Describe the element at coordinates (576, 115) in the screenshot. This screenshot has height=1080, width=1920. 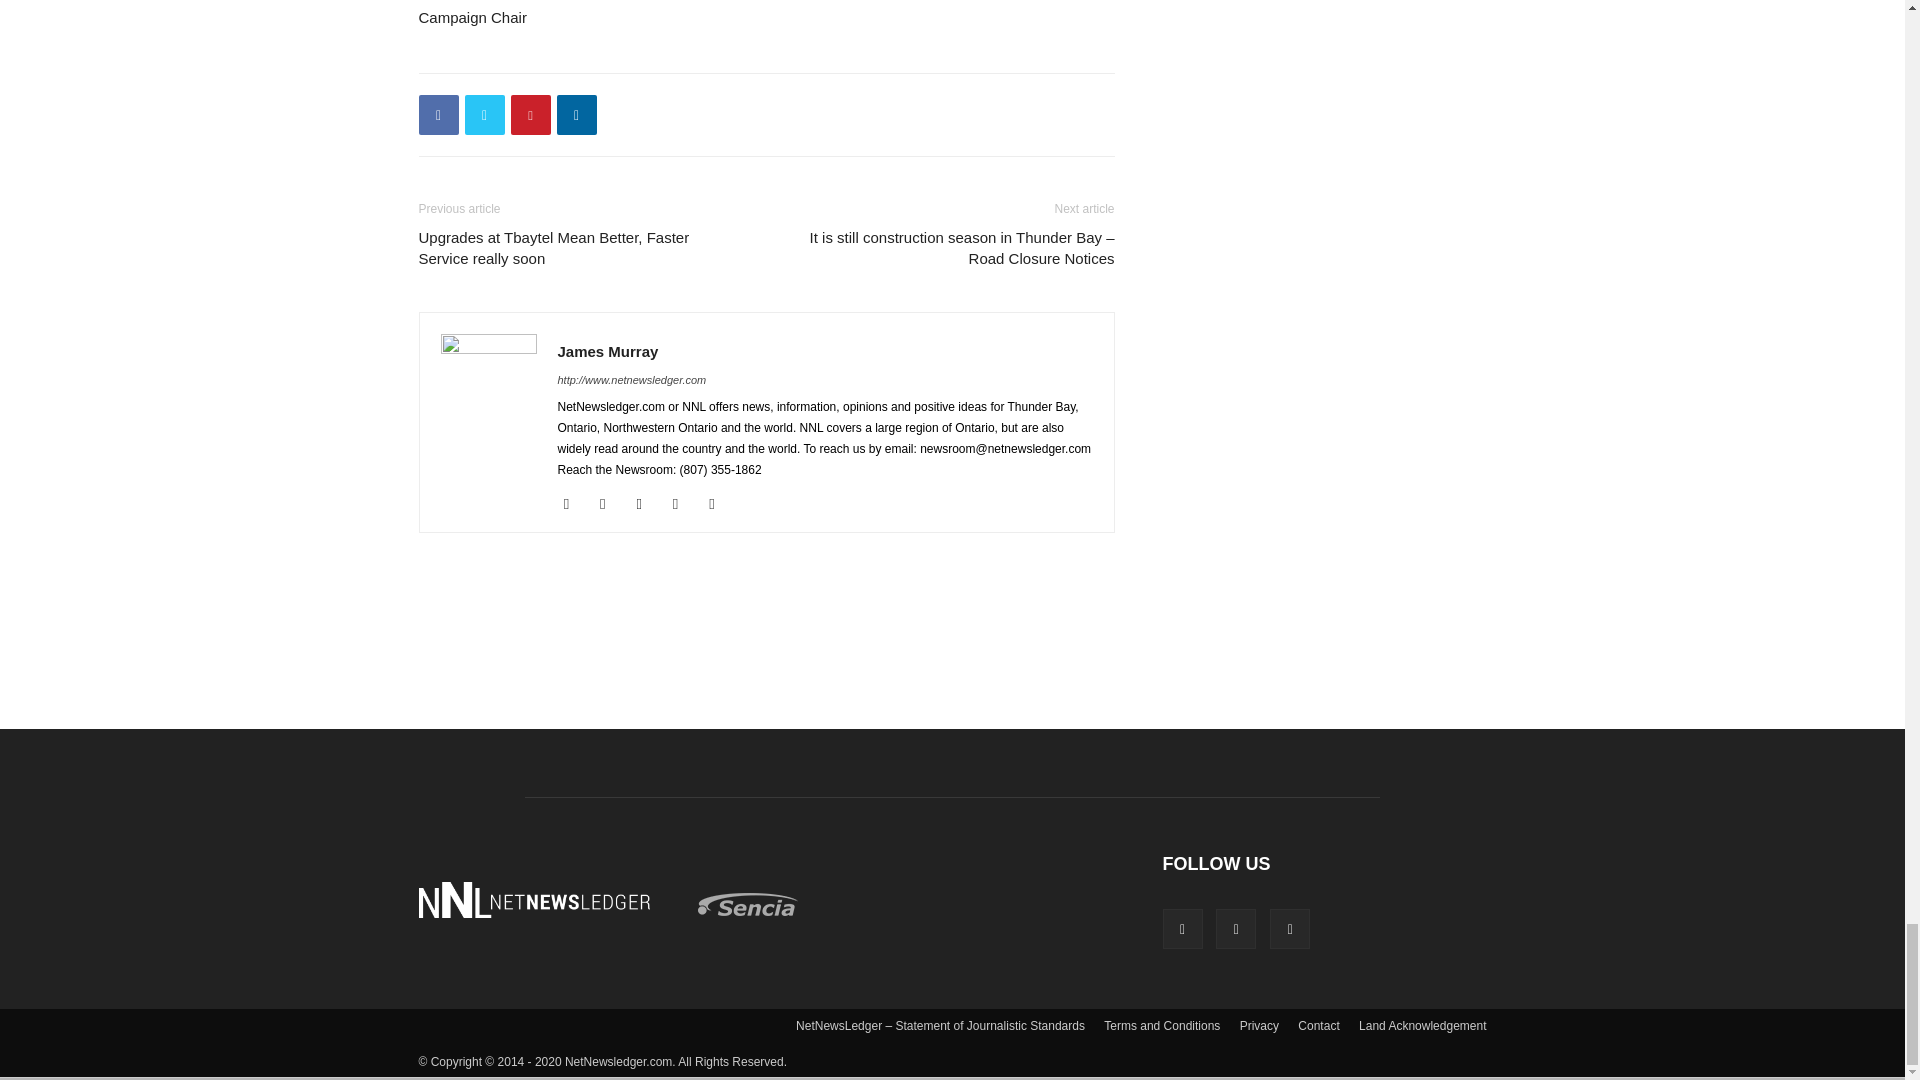
I see `Linkedin` at that location.